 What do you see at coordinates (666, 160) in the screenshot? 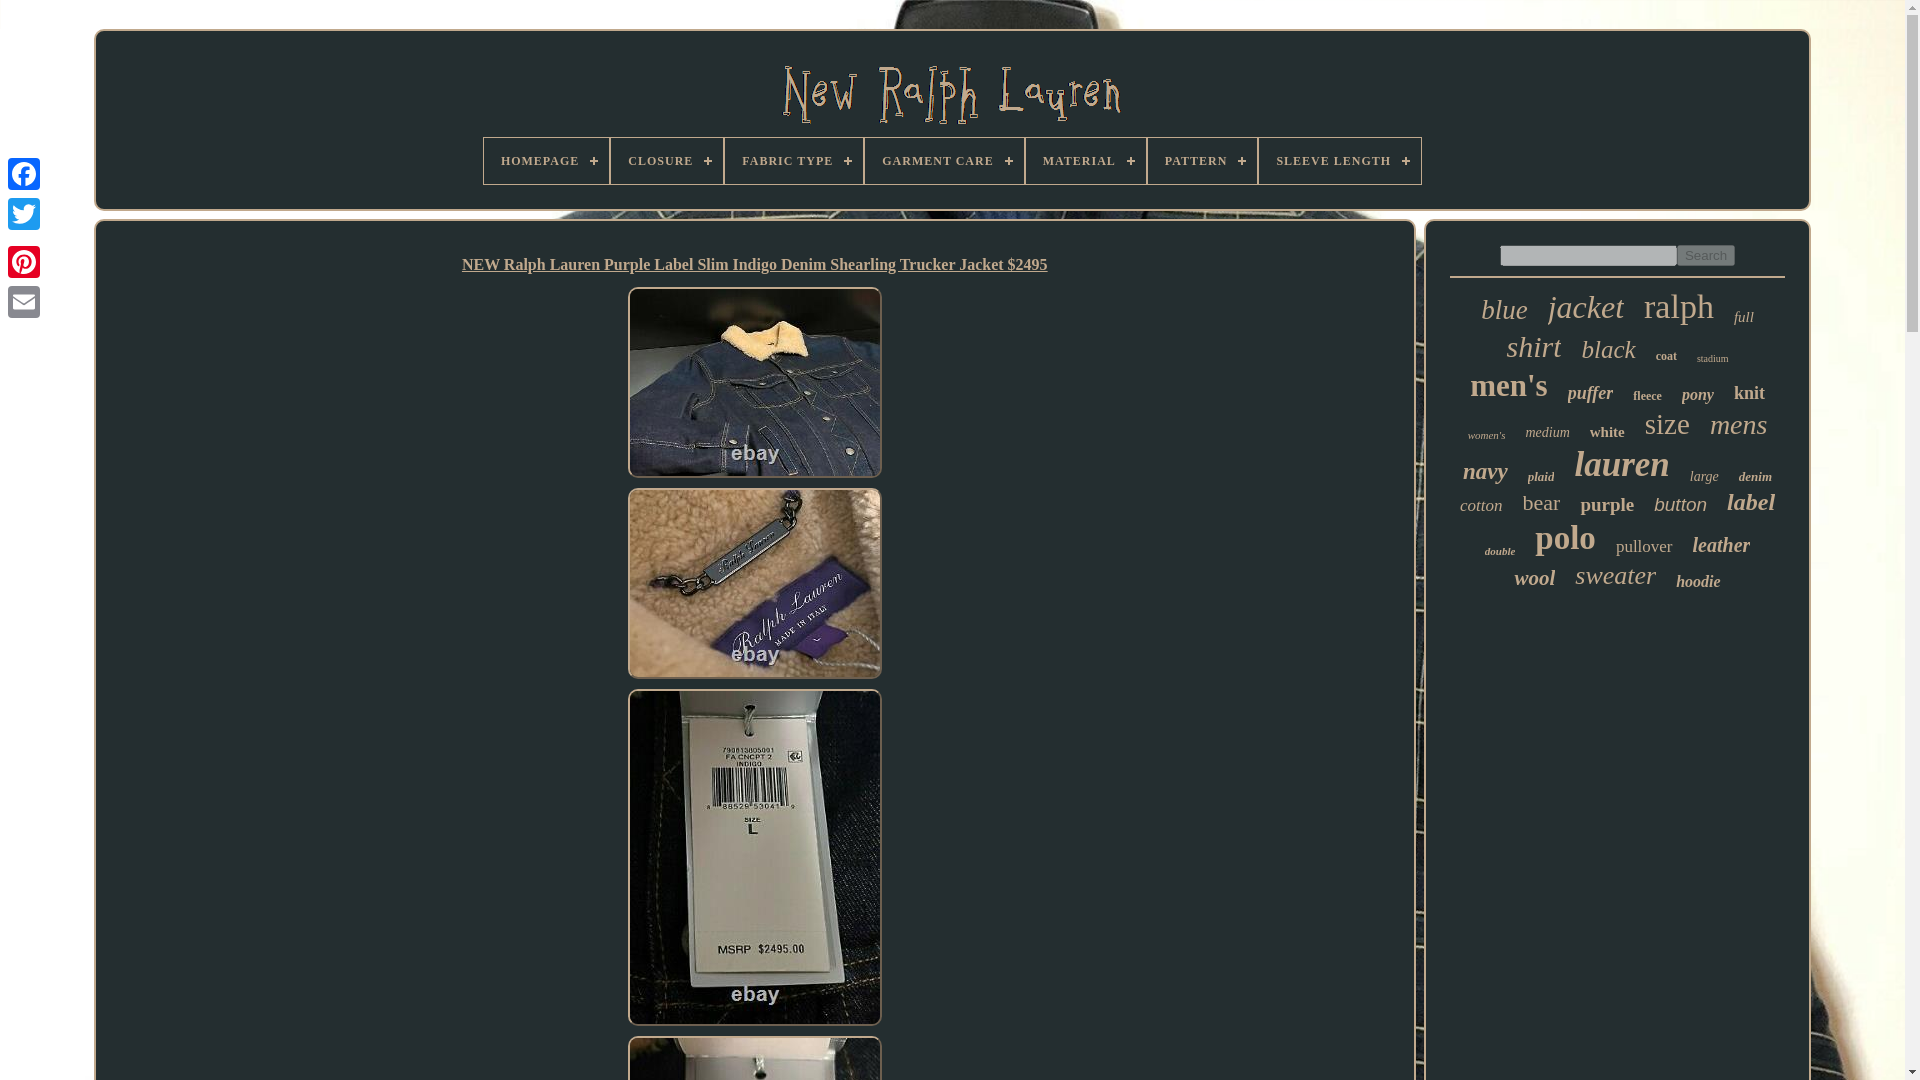
I see `CLOSURE` at bounding box center [666, 160].